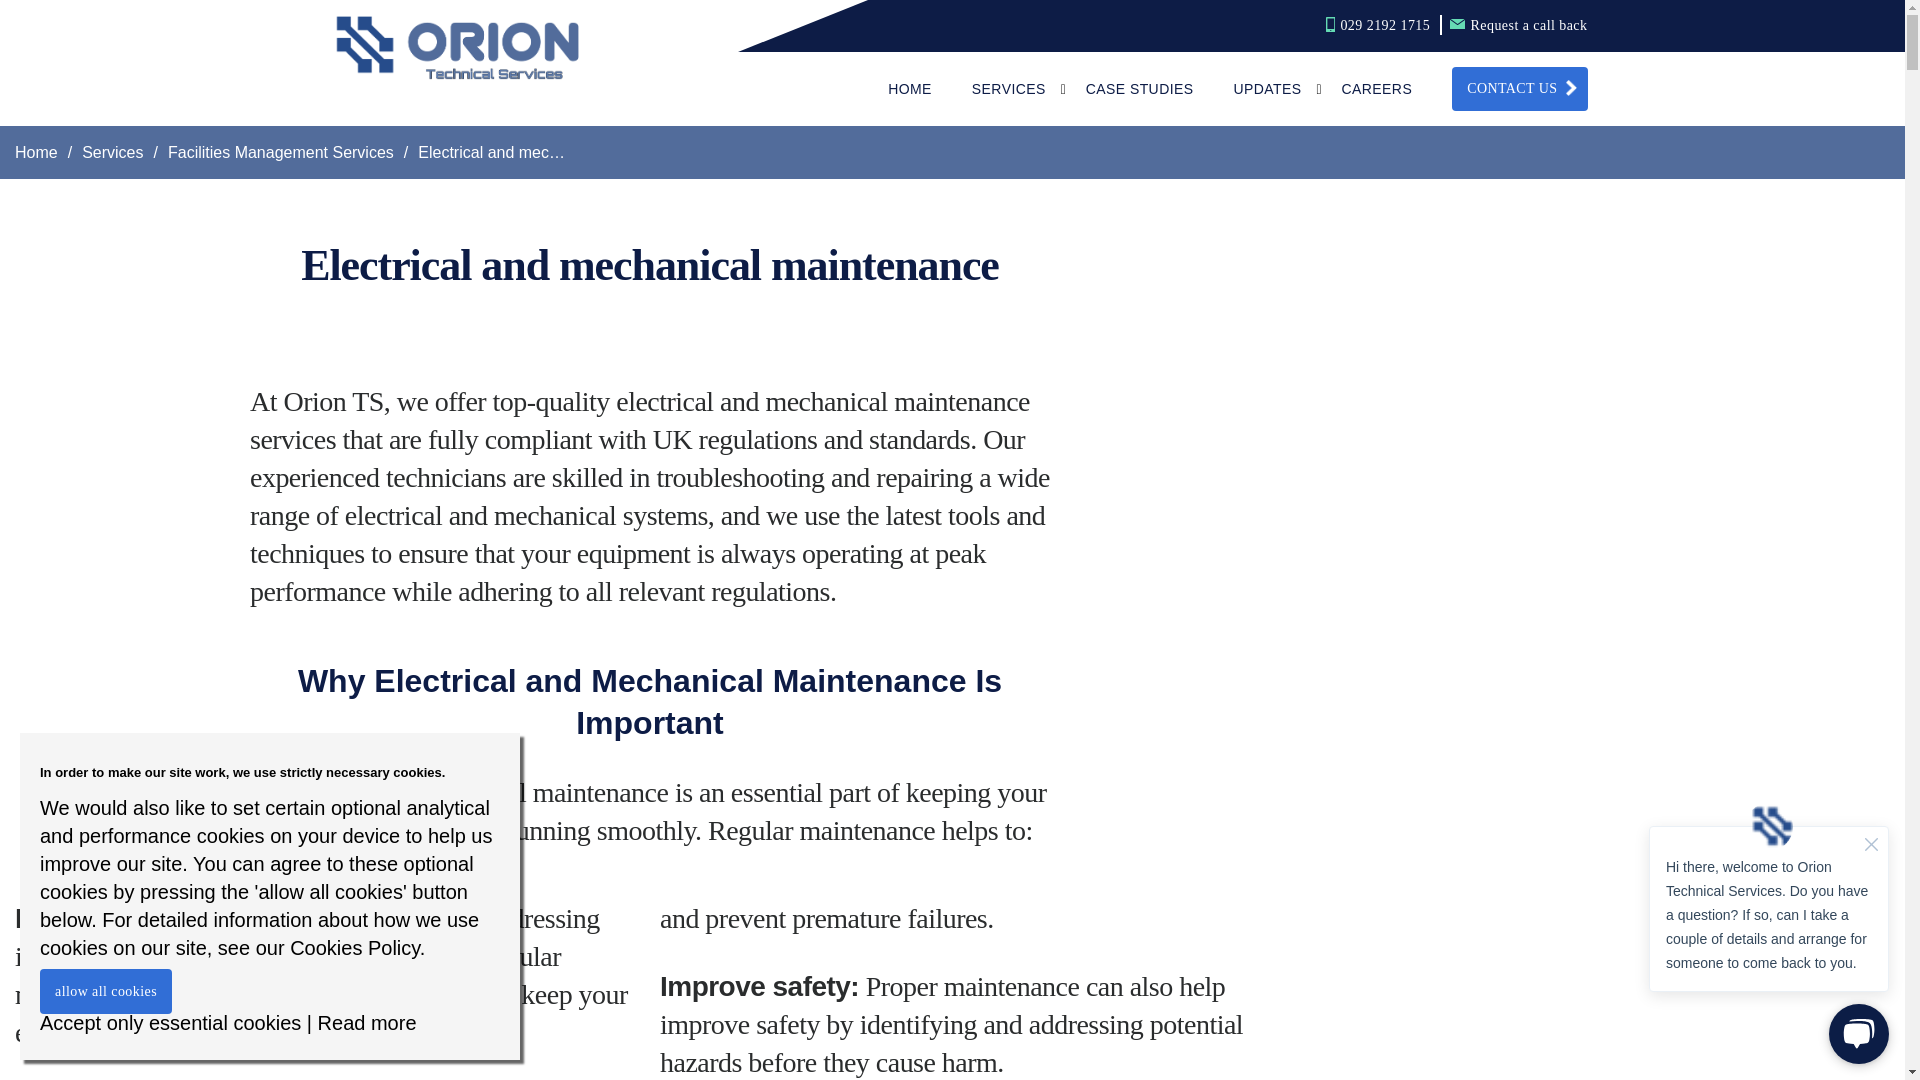 This screenshot has height=1080, width=1920. Describe the element at coordinates (1008, 89) in the screenshot. I see `SERVICES` at that location.